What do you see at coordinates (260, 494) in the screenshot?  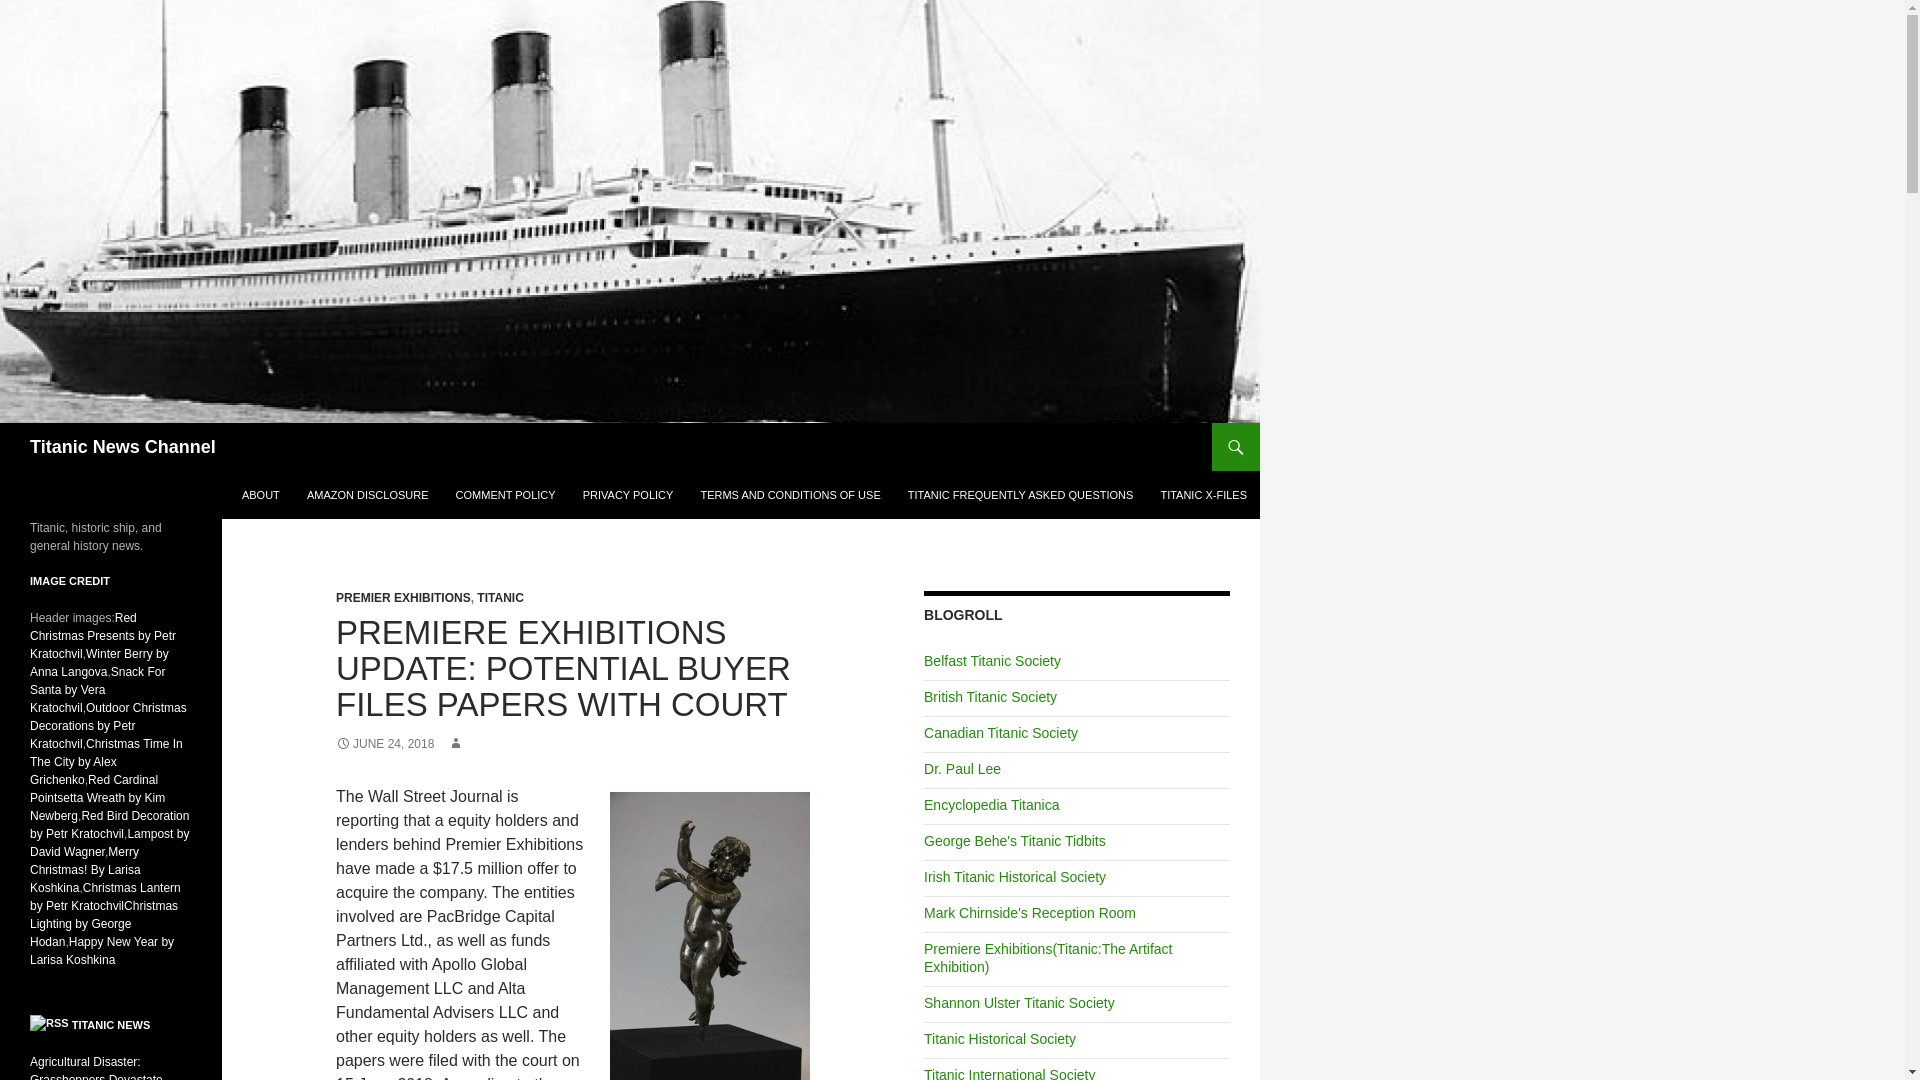 I see `ABOUT` at bounding box center [260, 494].